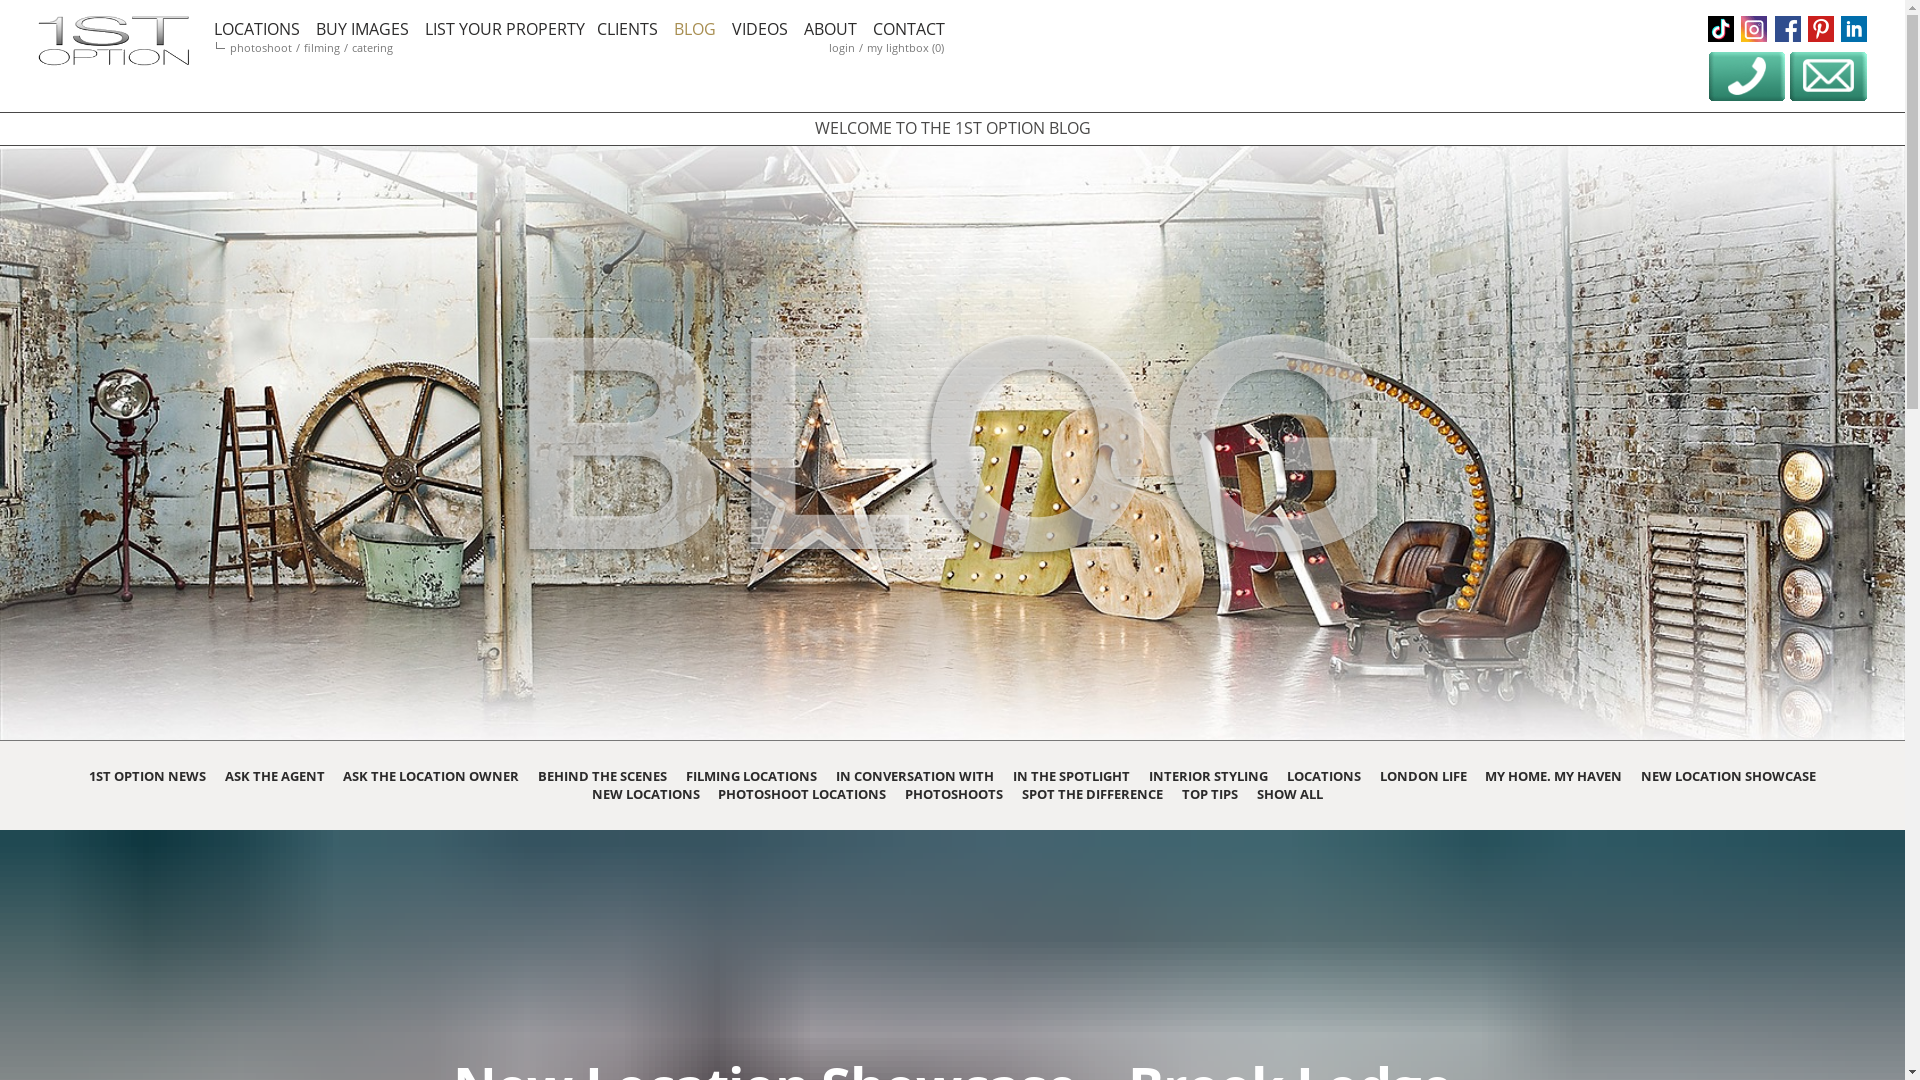 The height and width of the screenshot is (1080, 1920). I want to click on 1ST OPTION NEWS, so click(148, 776).